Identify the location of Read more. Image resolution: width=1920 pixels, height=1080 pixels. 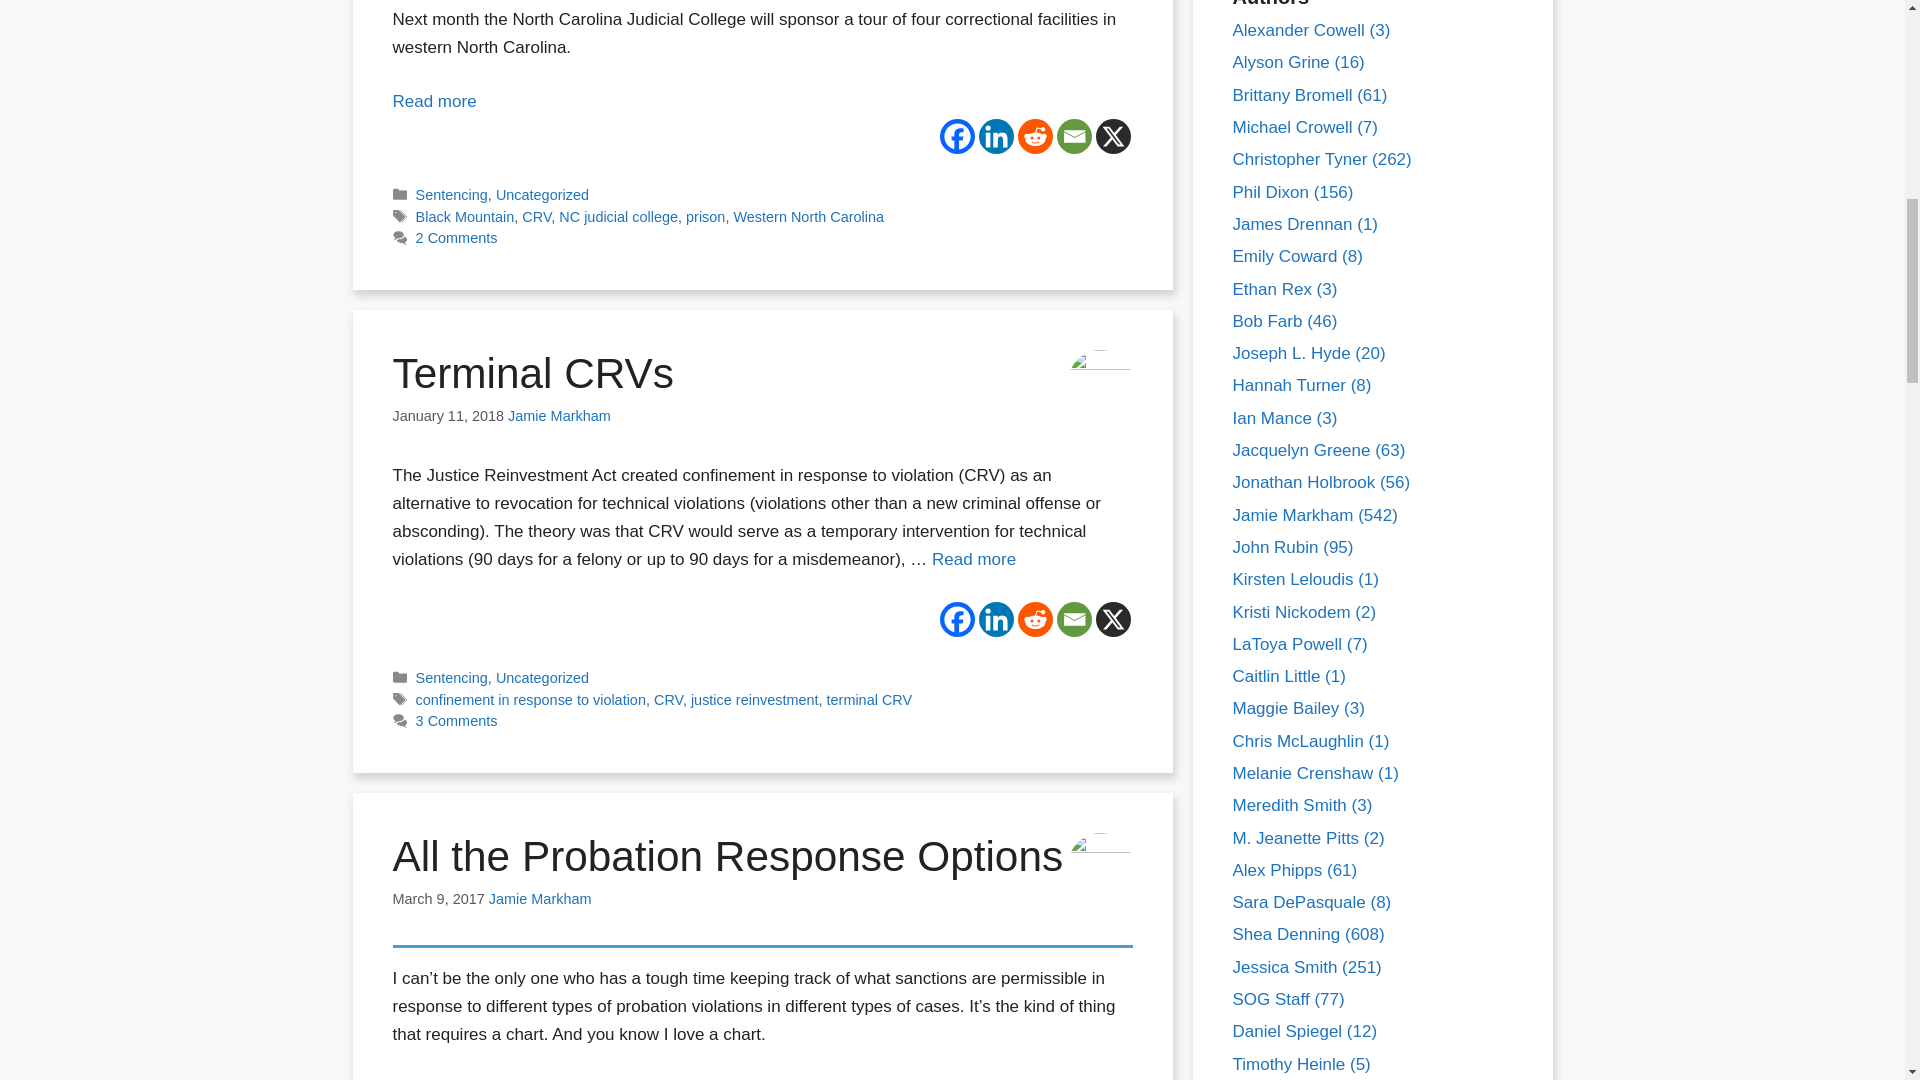
(434, 101).